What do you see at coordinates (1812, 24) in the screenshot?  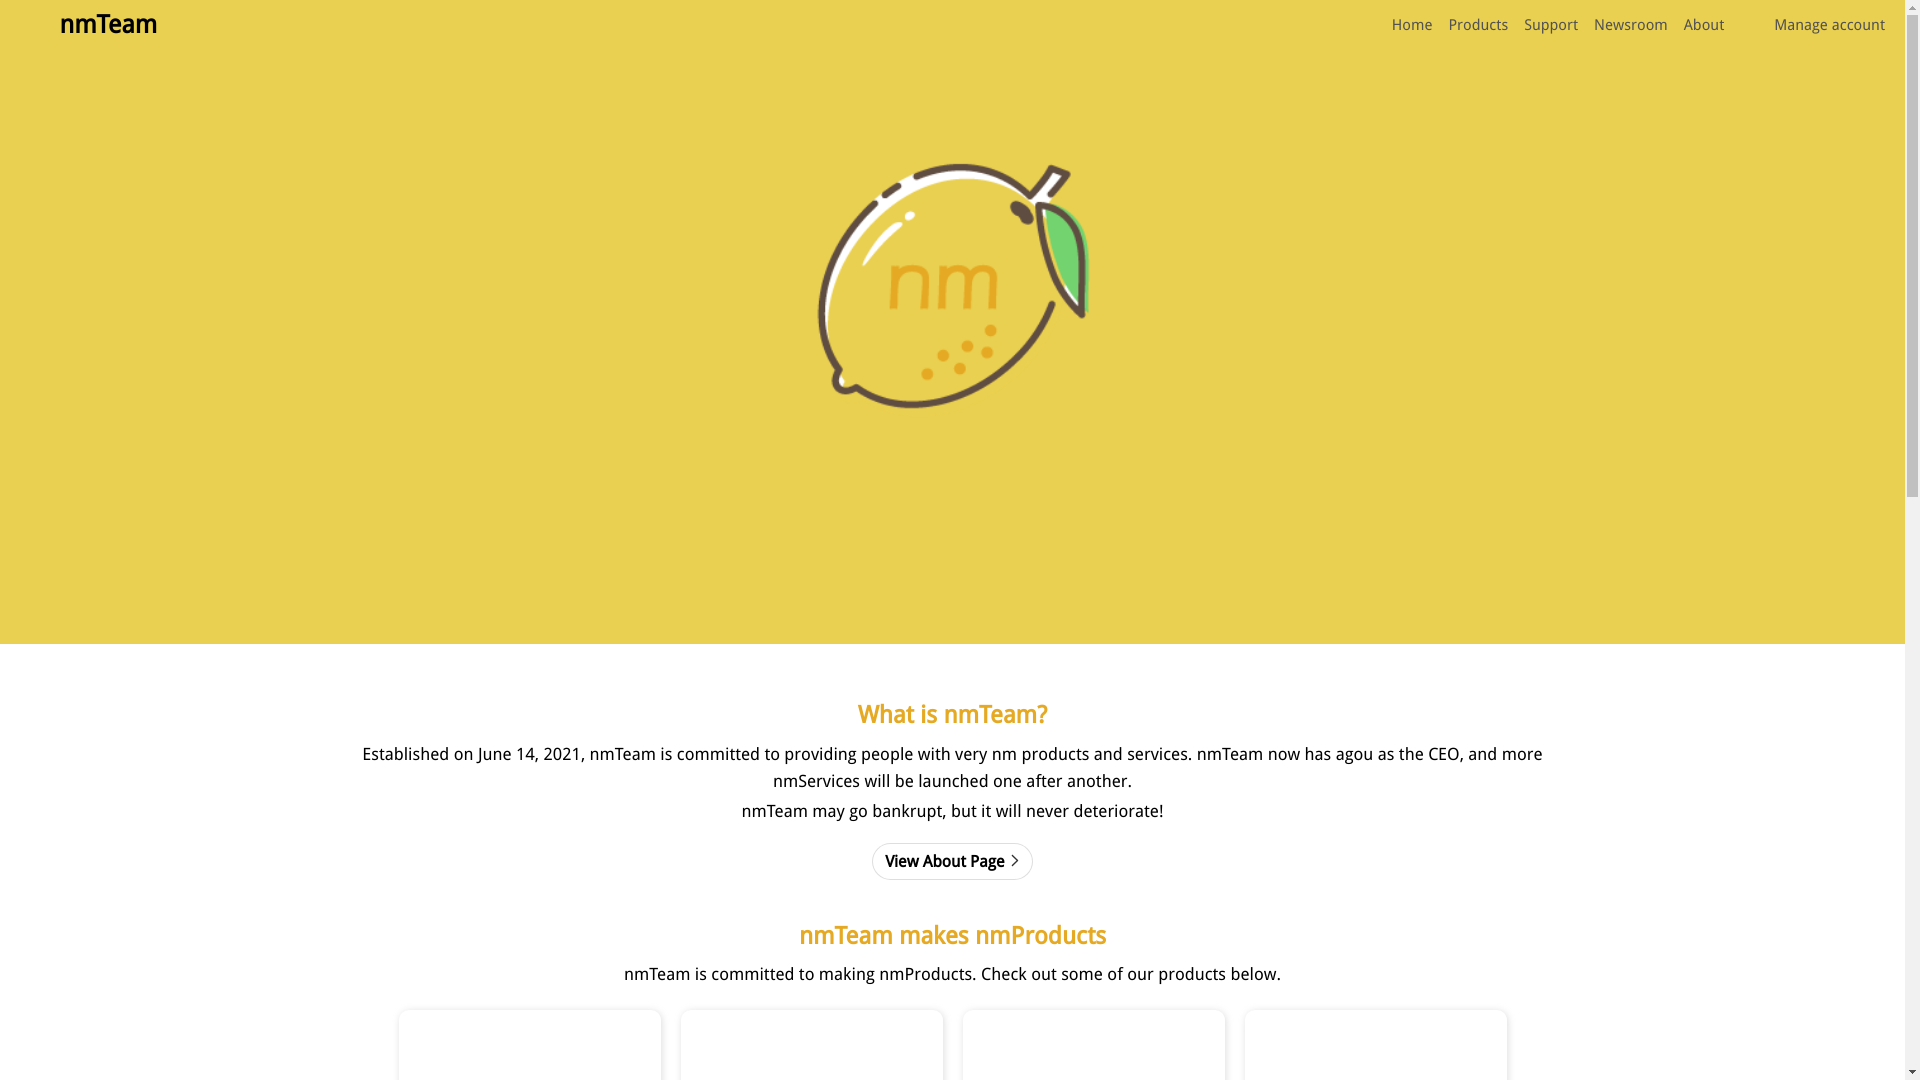 I see `Manage account` at bounding box center [1812, 24].